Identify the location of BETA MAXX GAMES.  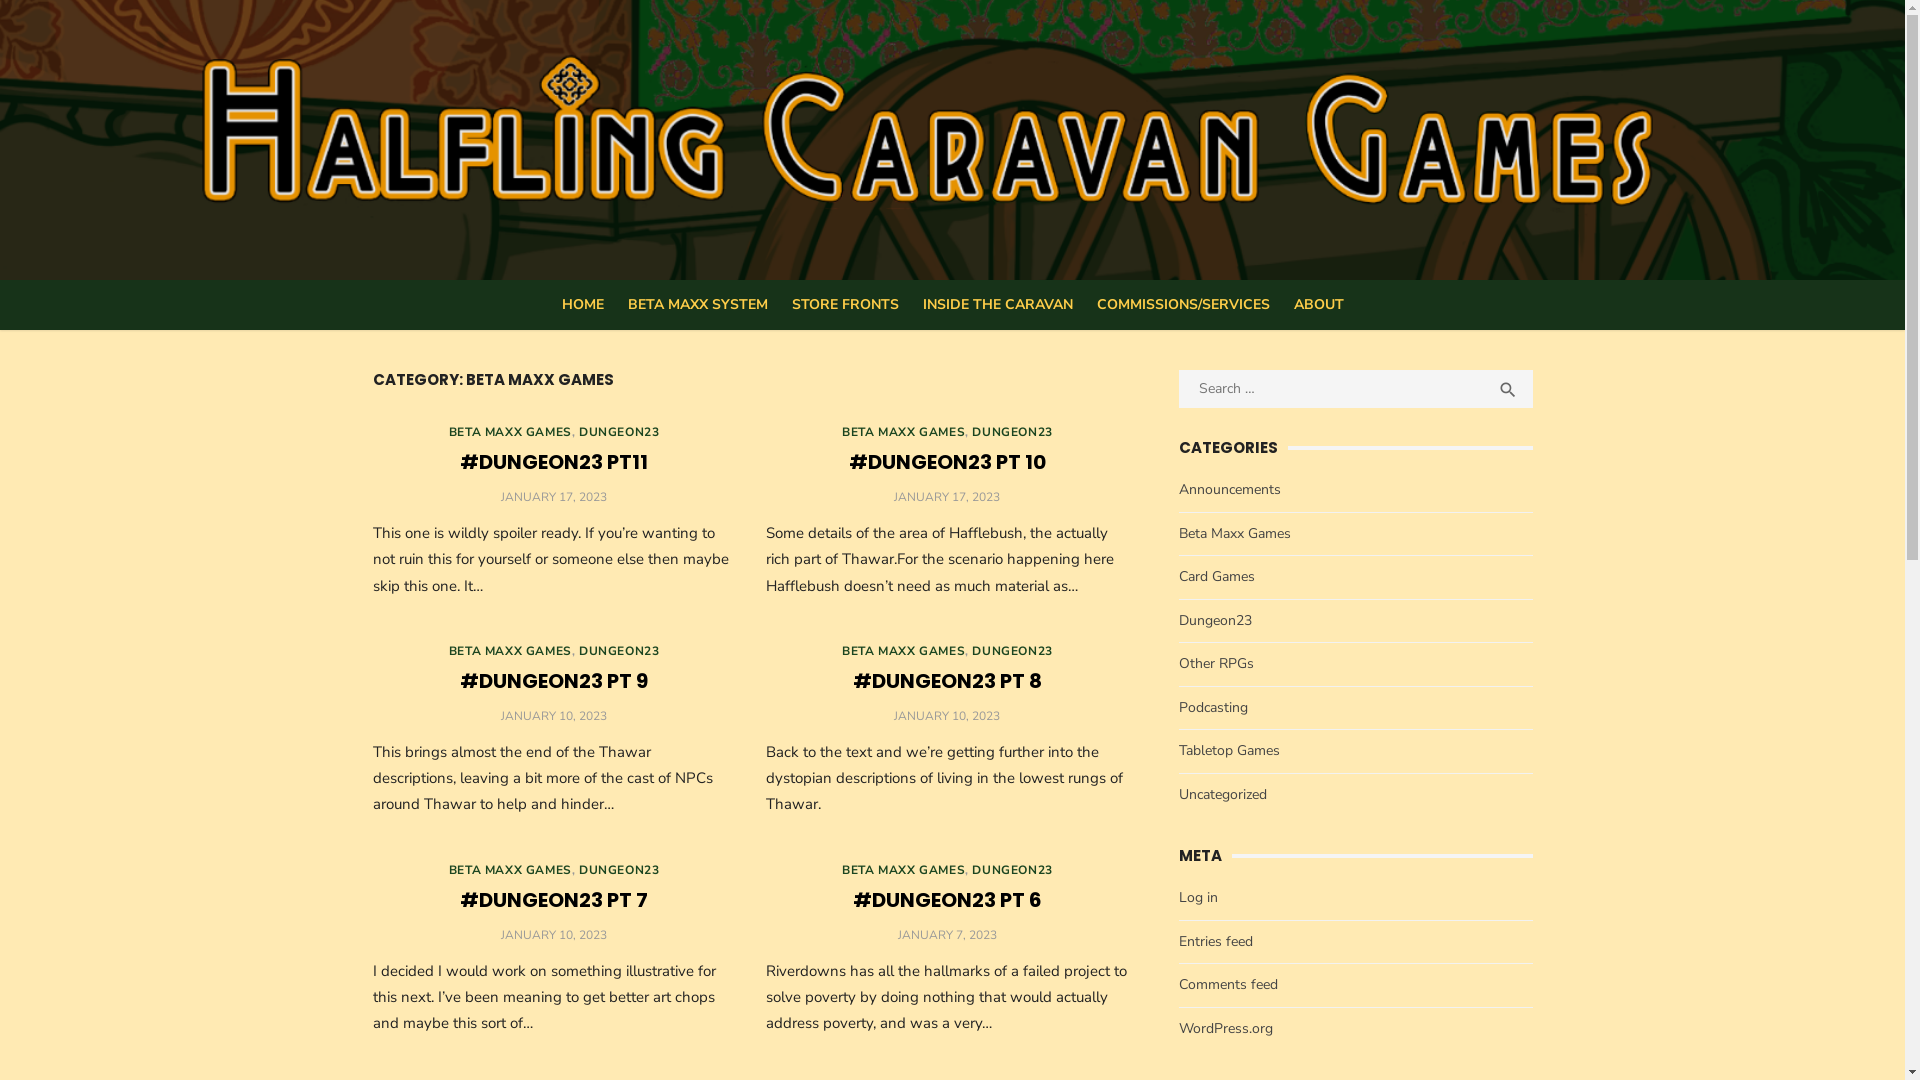
(903, 651).